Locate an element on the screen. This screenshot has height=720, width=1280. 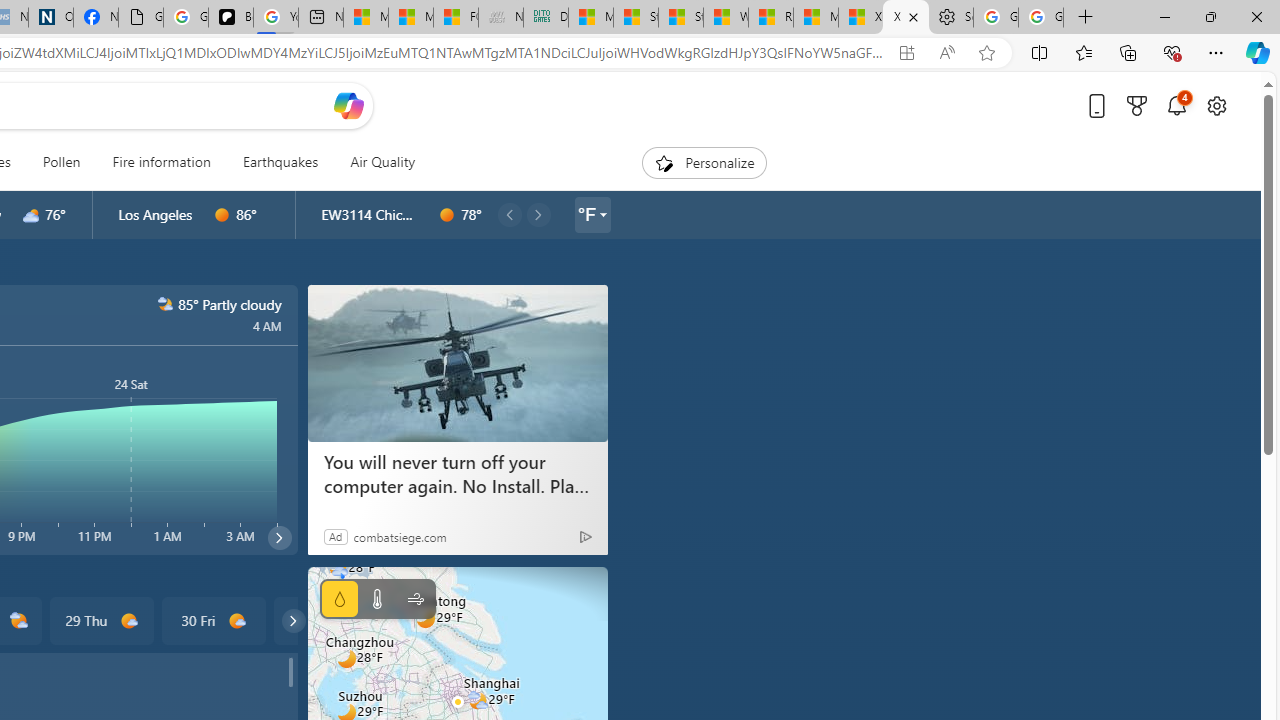
common/carouselChevron is located at coordinates (293, 620).